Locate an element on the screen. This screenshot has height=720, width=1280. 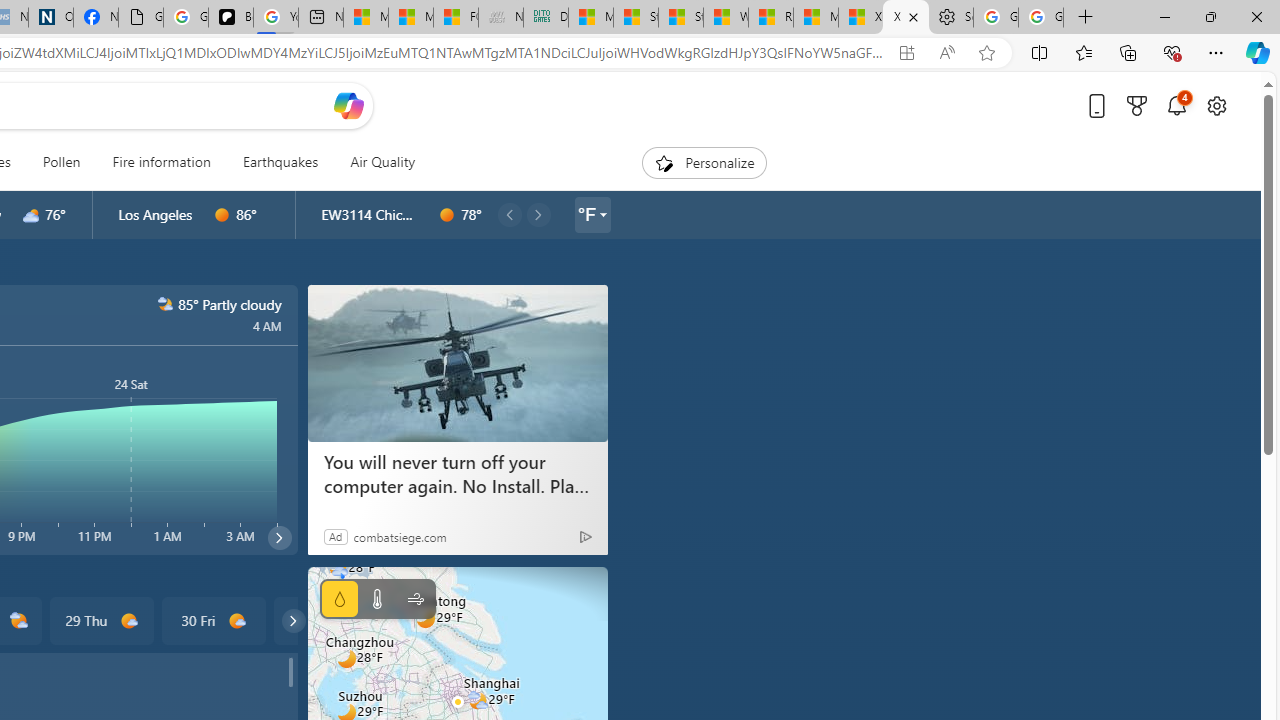
common/carouselChevron is located at coordinates (293, 620).